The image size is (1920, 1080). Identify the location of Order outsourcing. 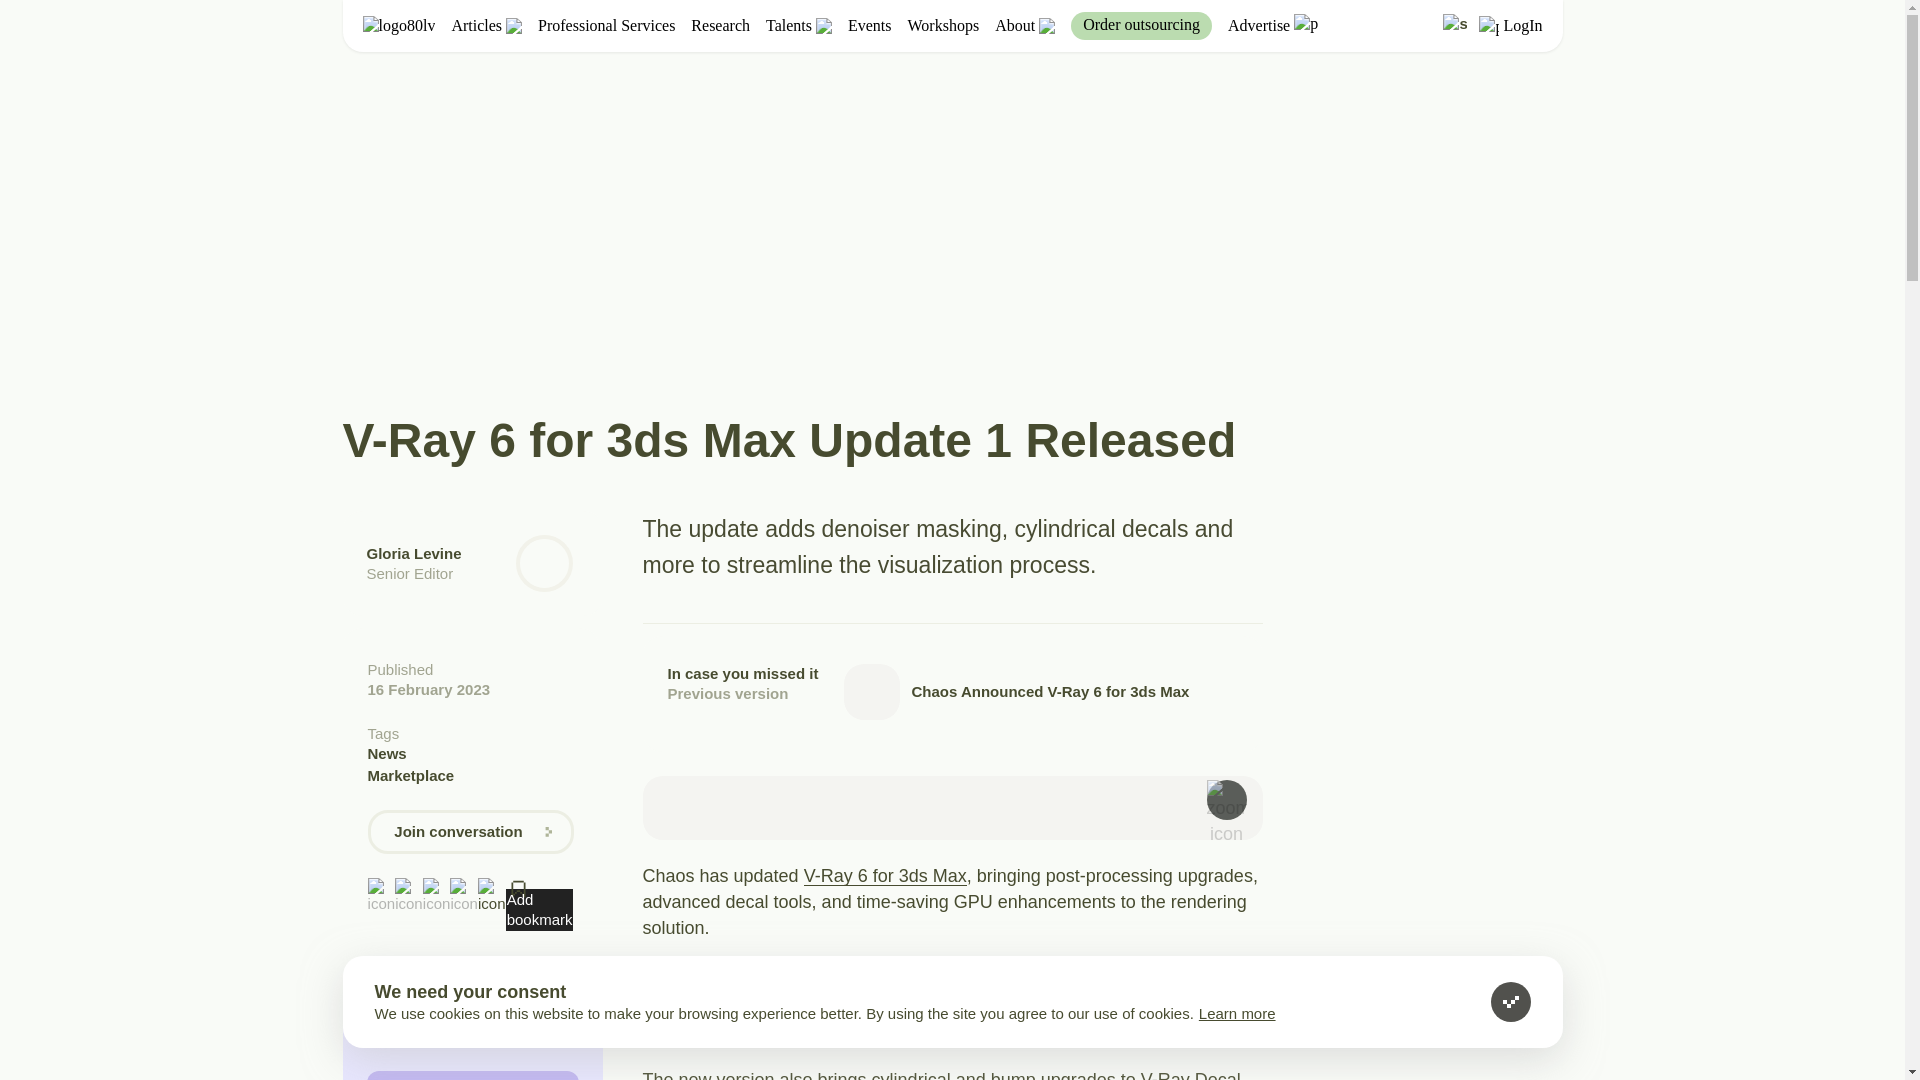
(1141, 25).